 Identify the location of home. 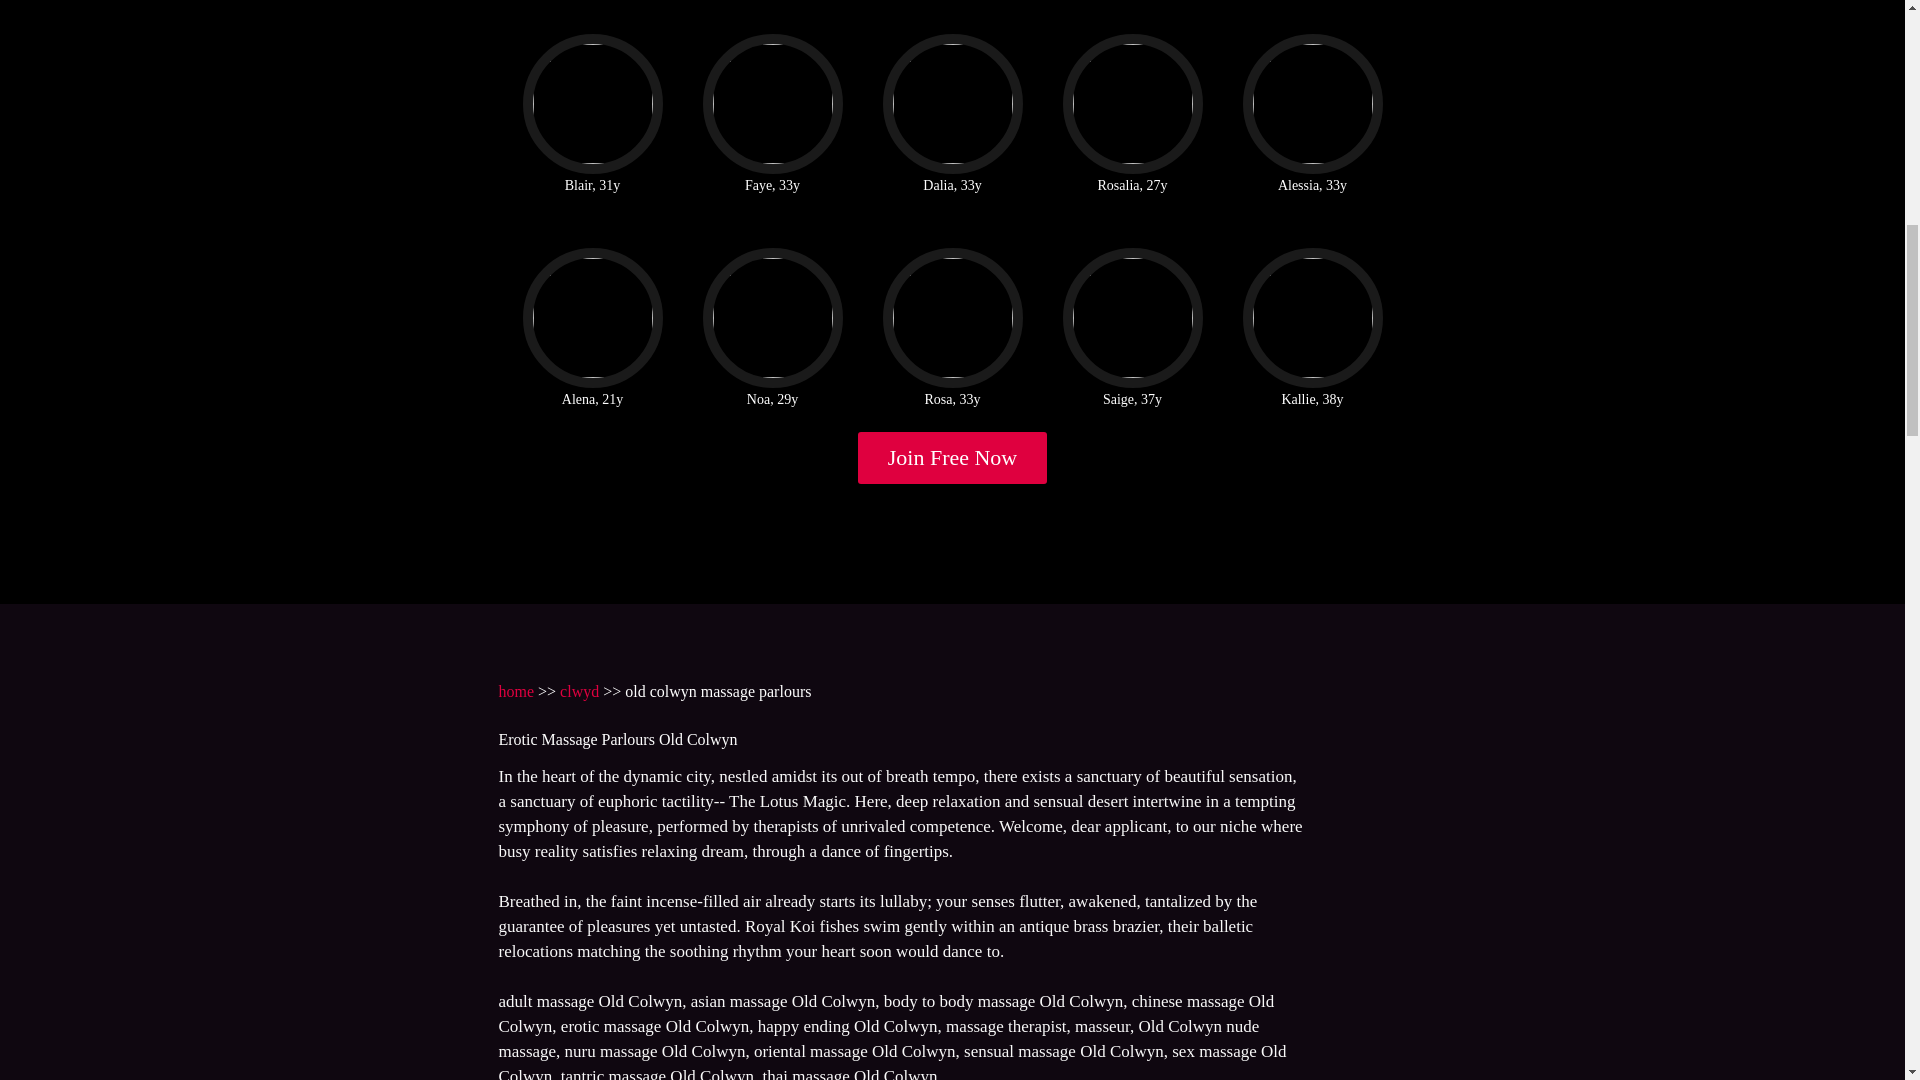
(515, 690).